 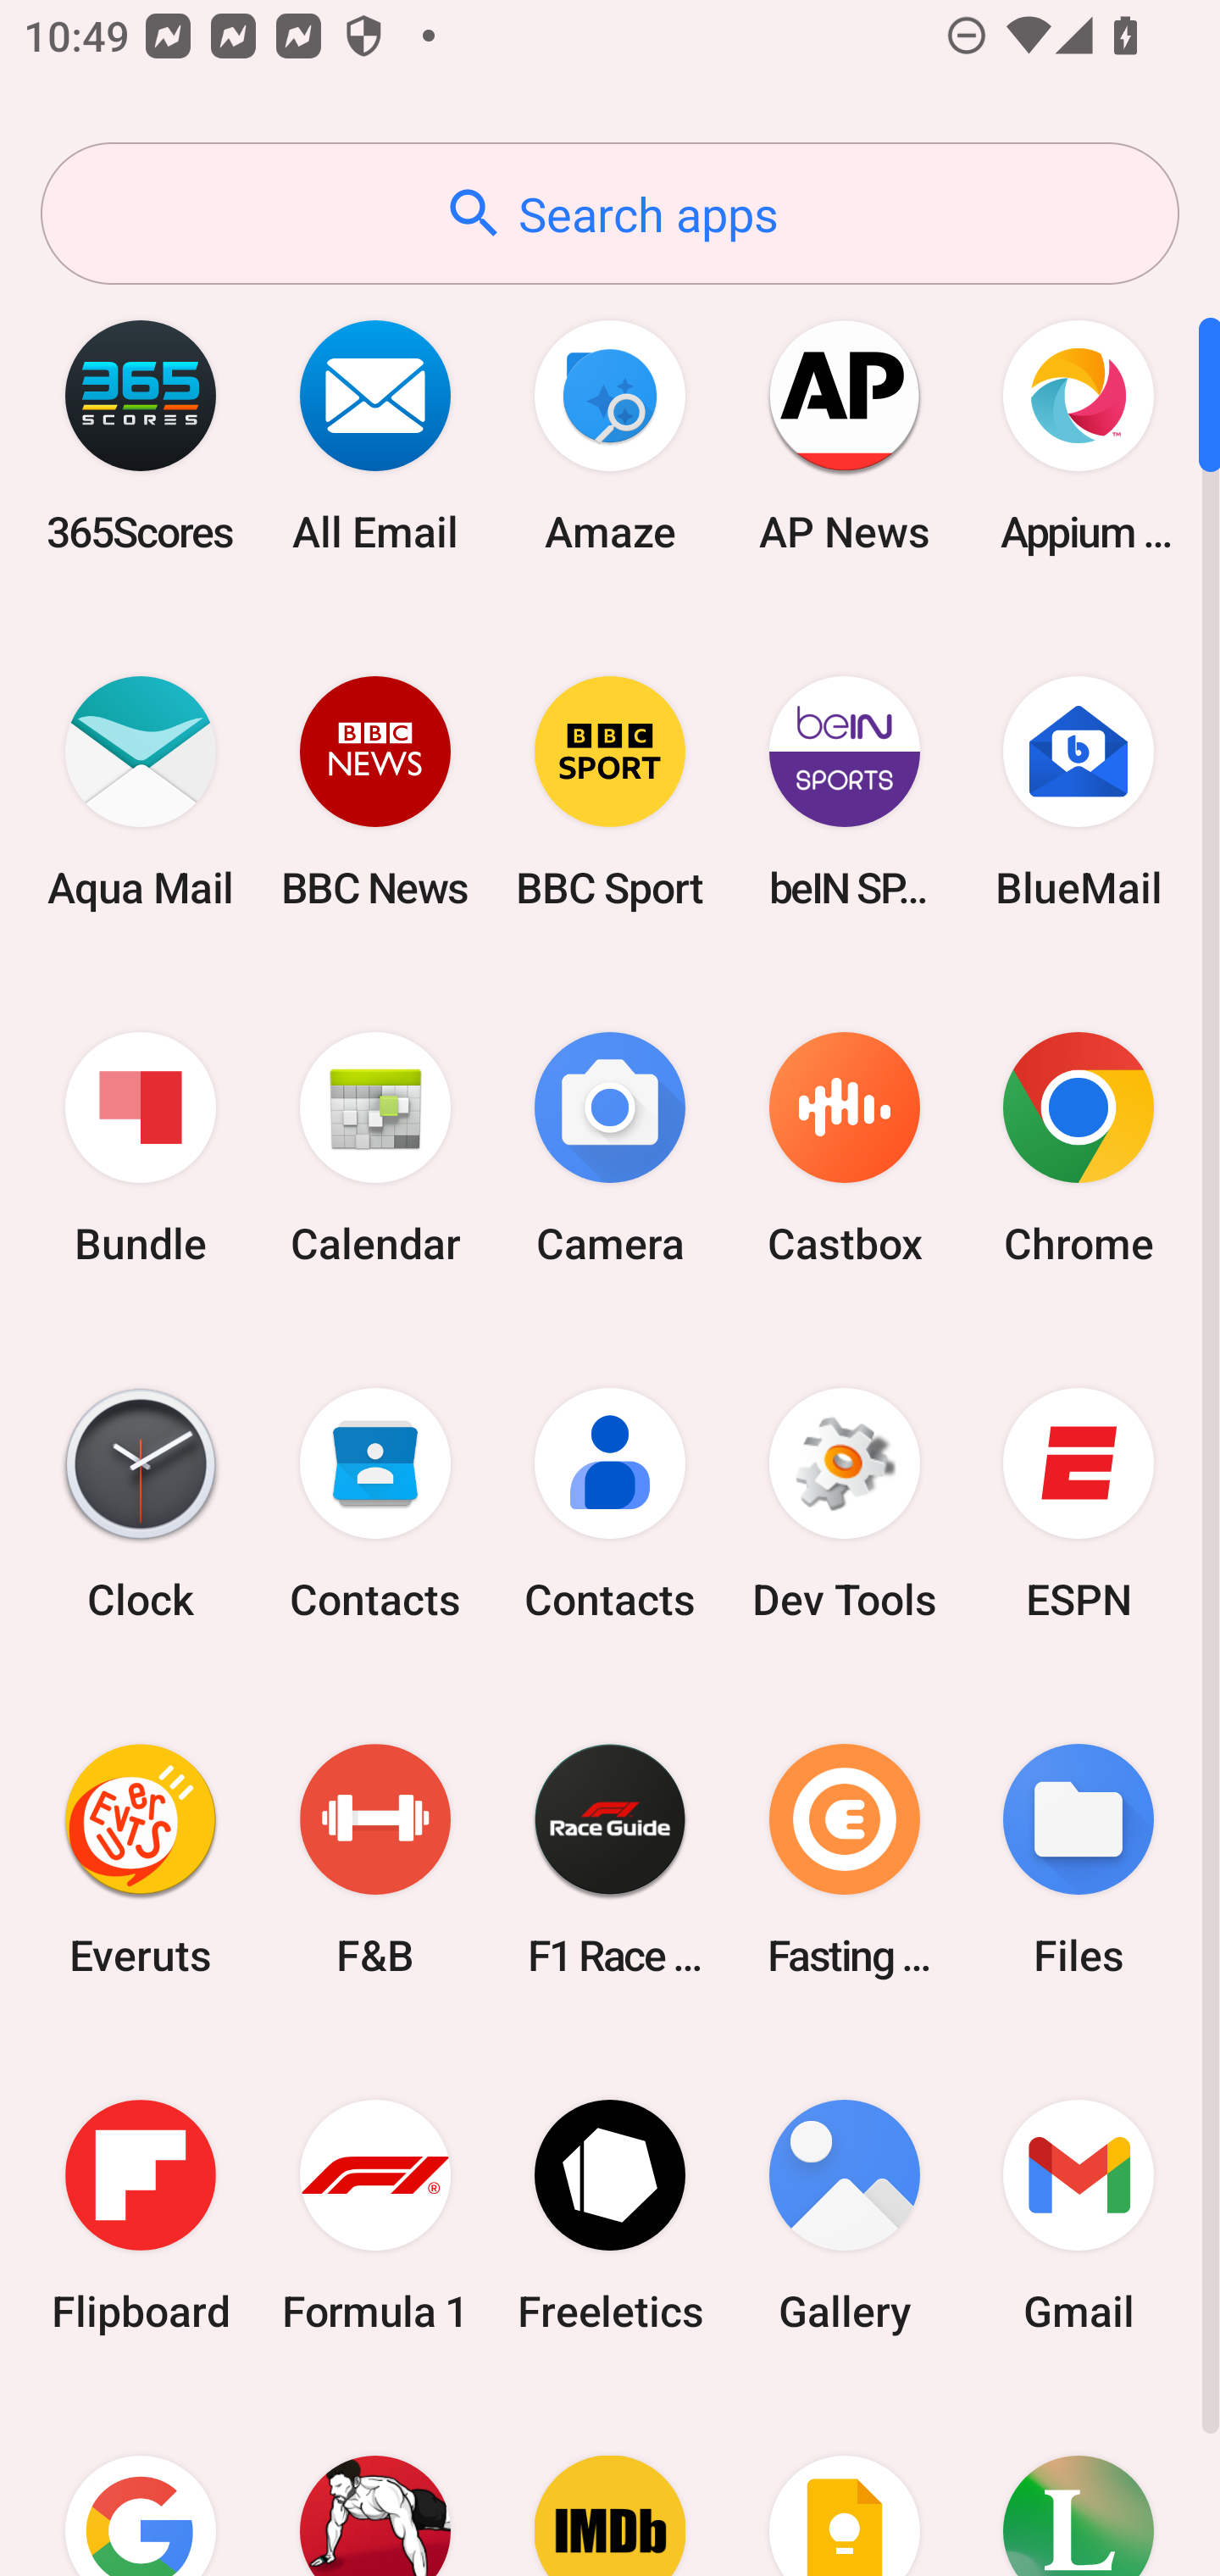 What do you see at coordinates (610, 791) in the screenshot?
I see `BBC Sport` at bounding box center [610, 791].